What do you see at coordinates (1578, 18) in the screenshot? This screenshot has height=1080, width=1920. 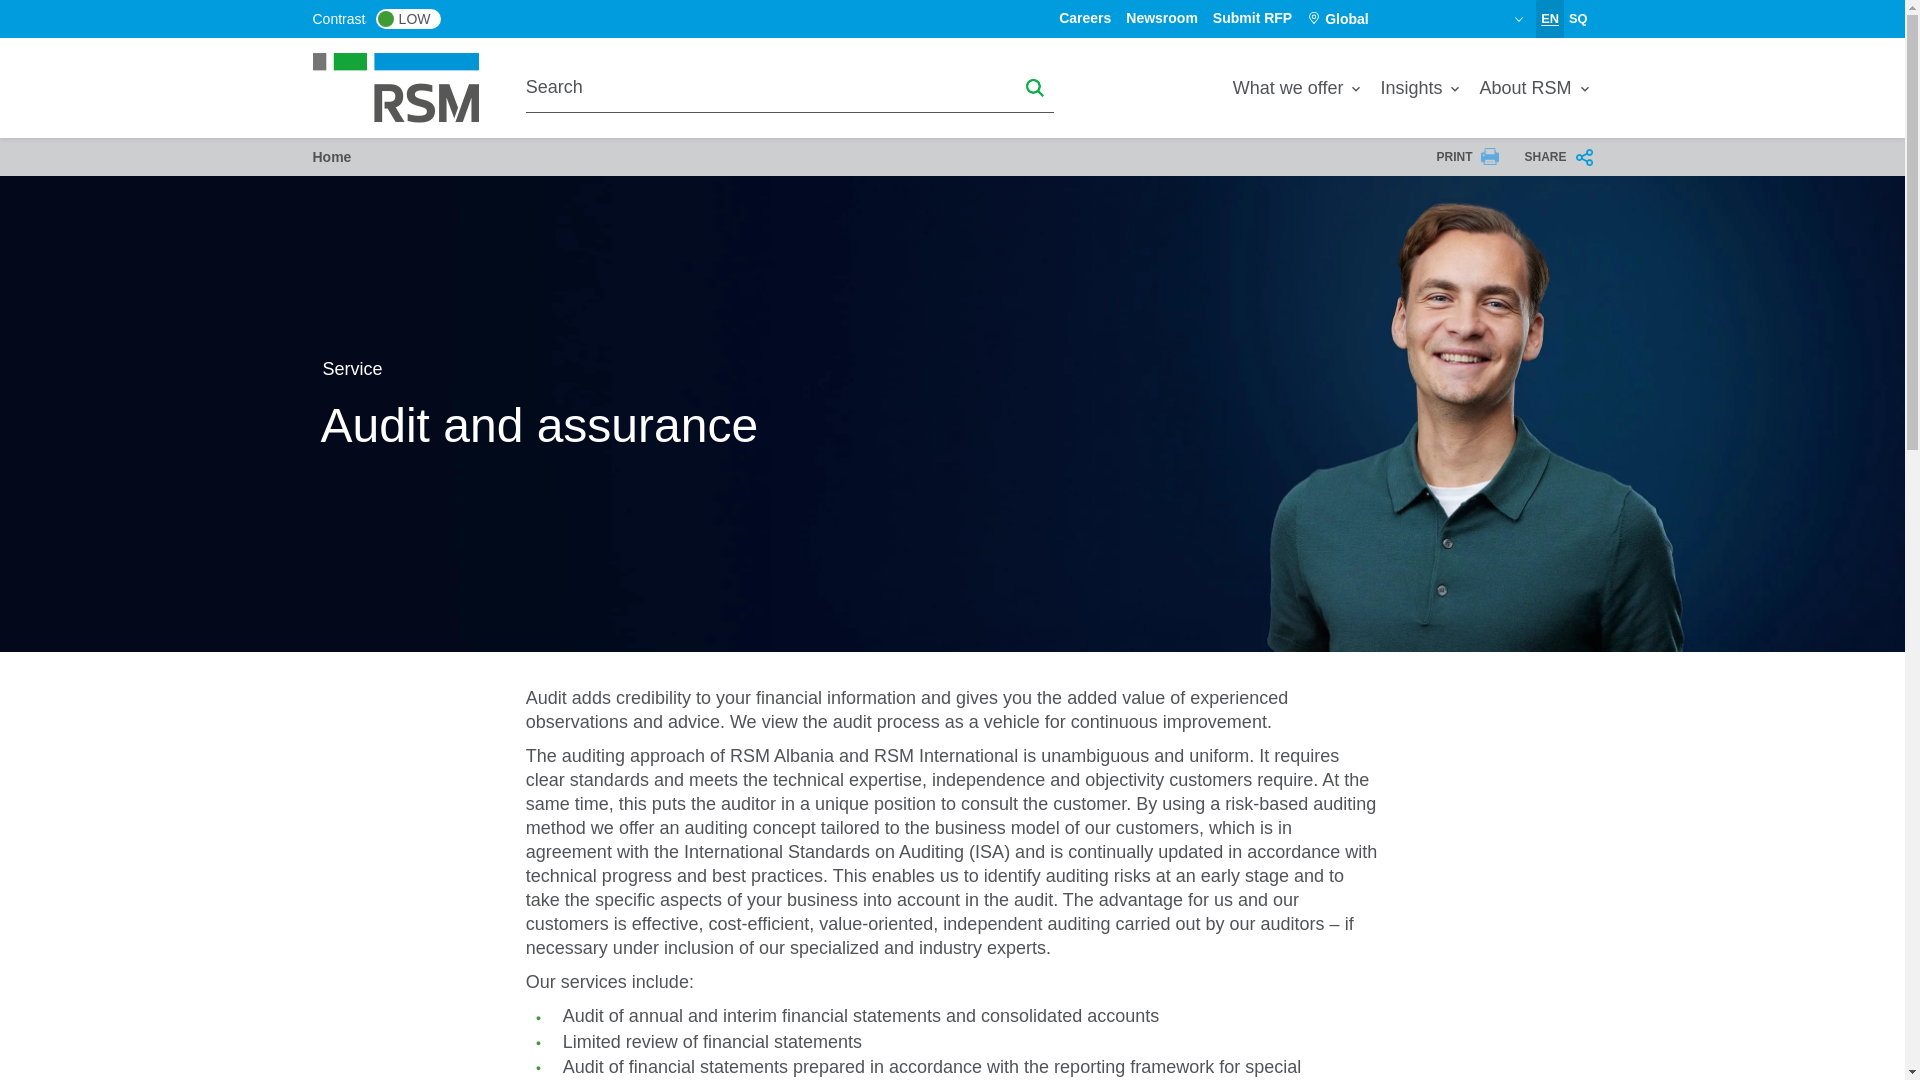 I see `SQ` at bounding box center [1578, 18].